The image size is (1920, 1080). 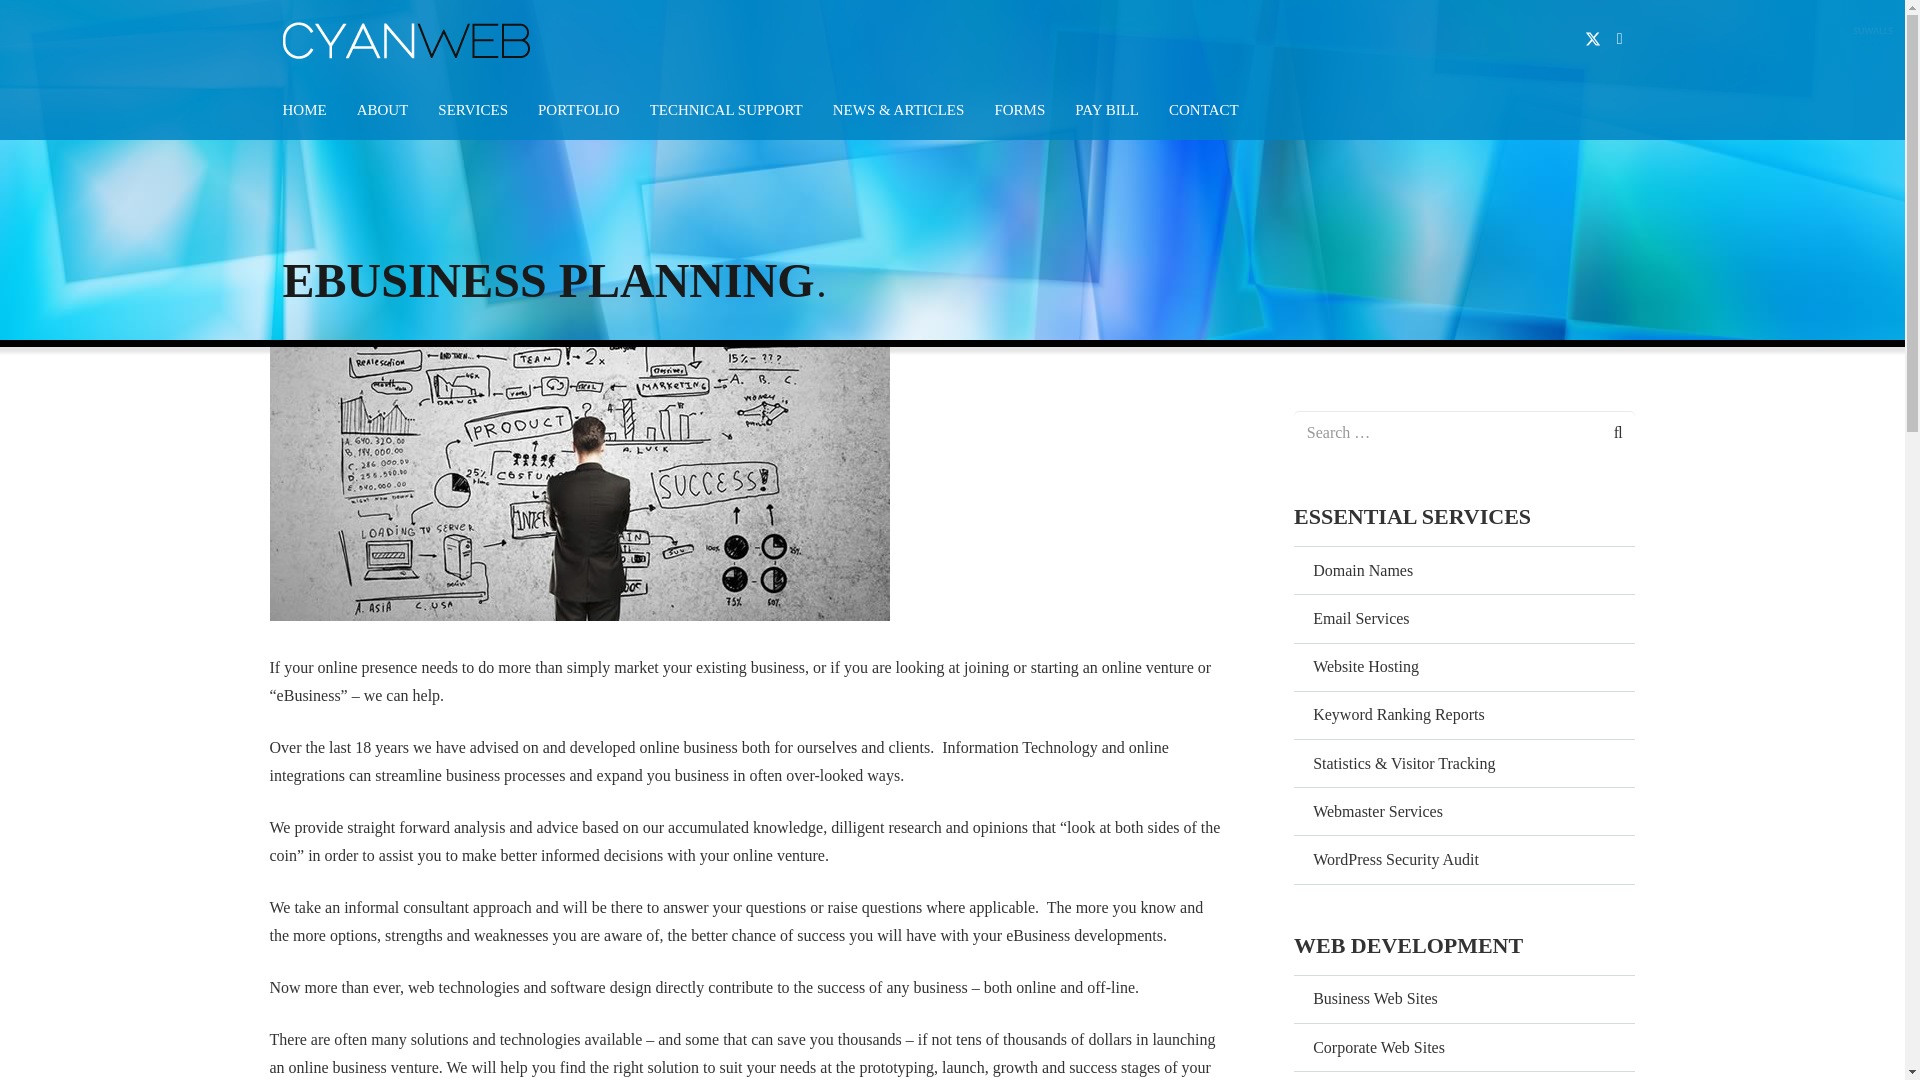 What do you see at coordinates (1019, 110) in the screenshot?
I see `FORMS` at bounding box center [1019, 110].